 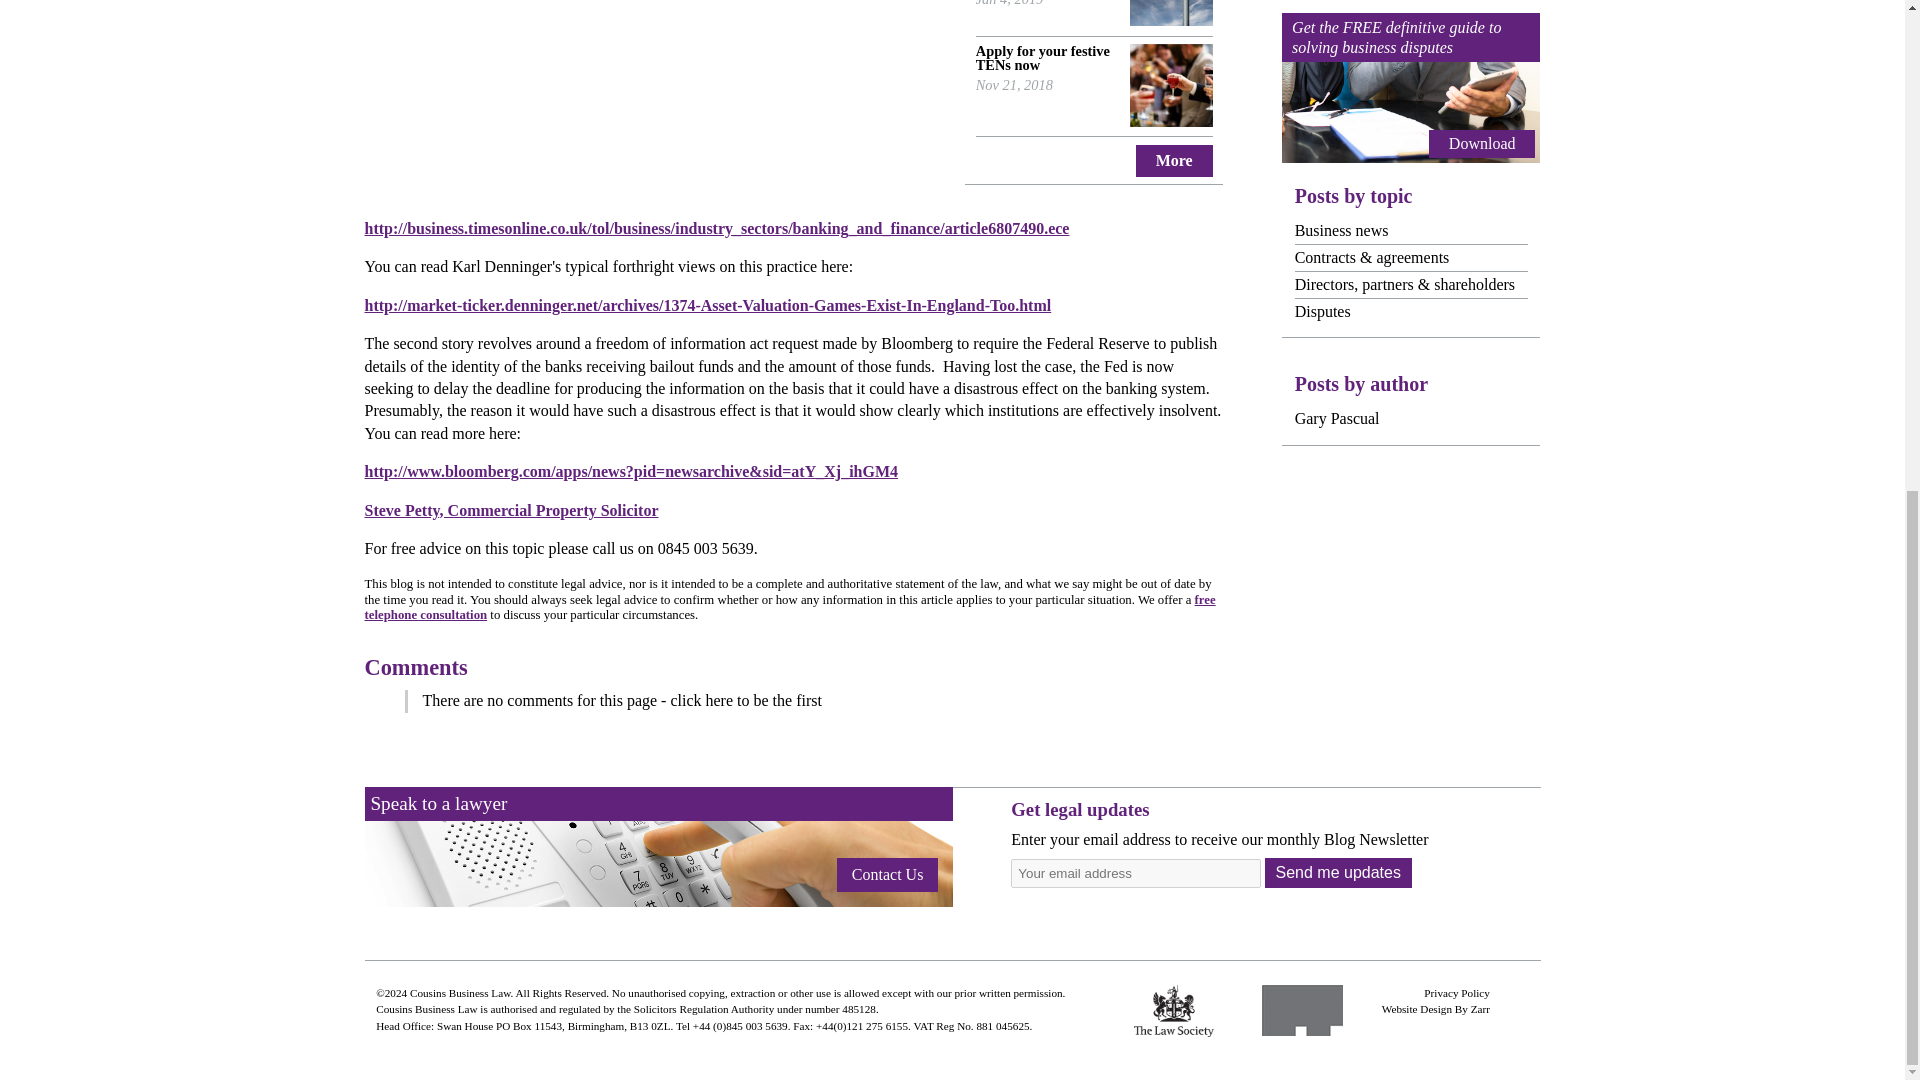 I want to click on Apply for your festive TENs now, so click(x=1042, y=58).